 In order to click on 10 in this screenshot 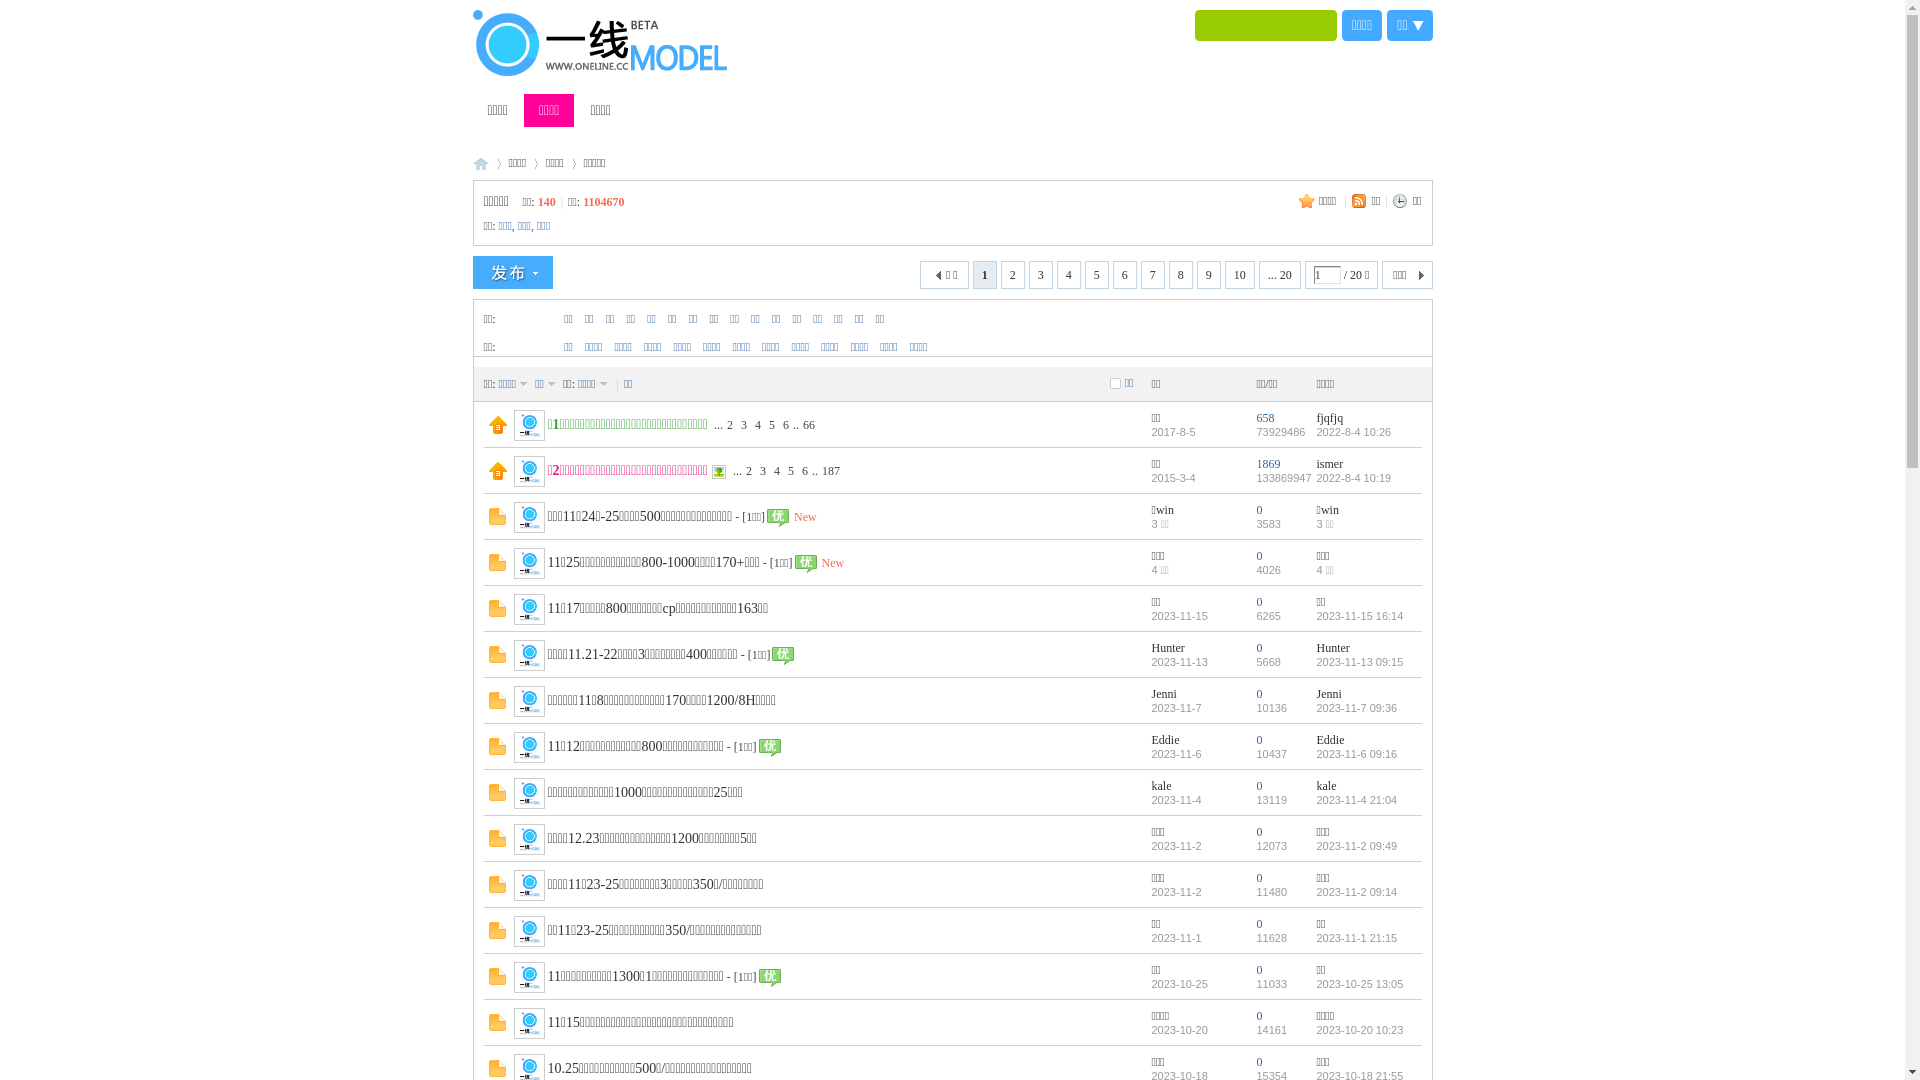, I will do `click(1240, 275)`.